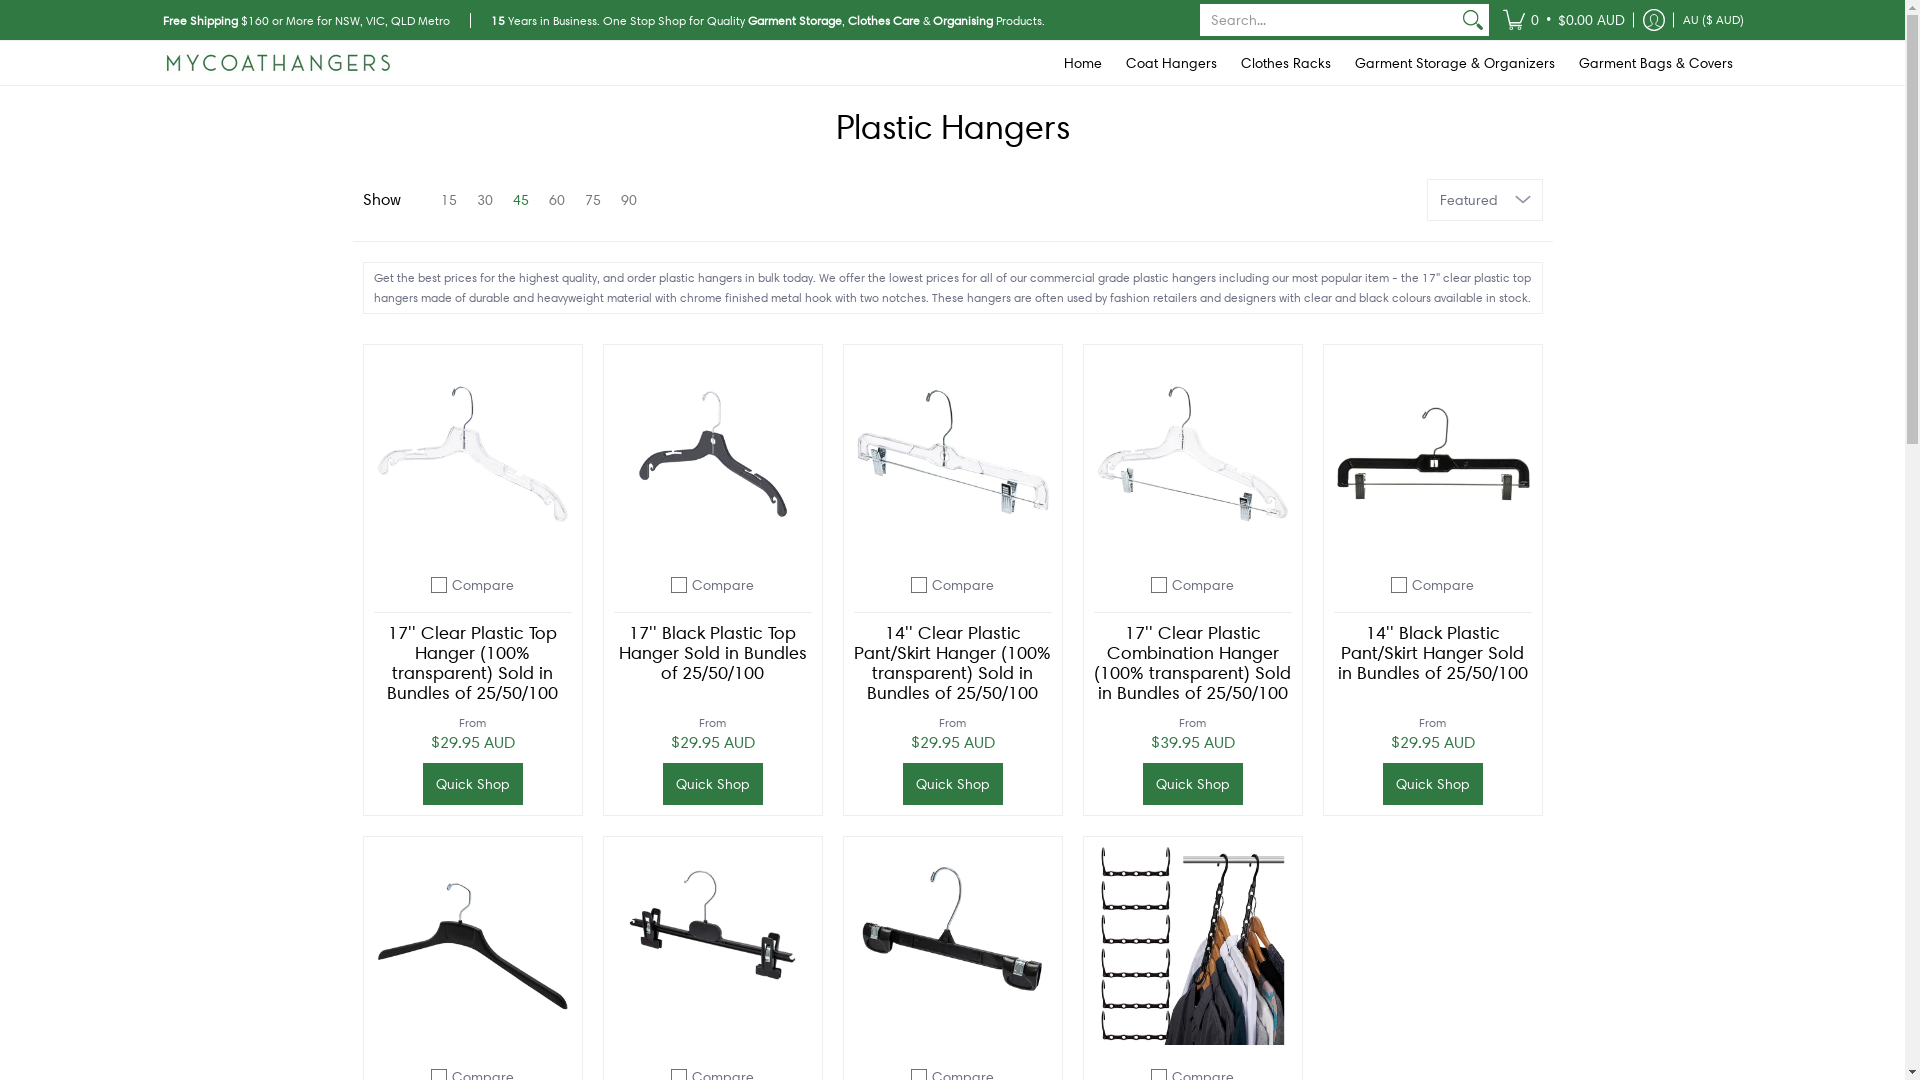 The image size is (1920, 1080). Describe the element at coordinates (483, 584) in the screenshot. I see `Compare` at that location.